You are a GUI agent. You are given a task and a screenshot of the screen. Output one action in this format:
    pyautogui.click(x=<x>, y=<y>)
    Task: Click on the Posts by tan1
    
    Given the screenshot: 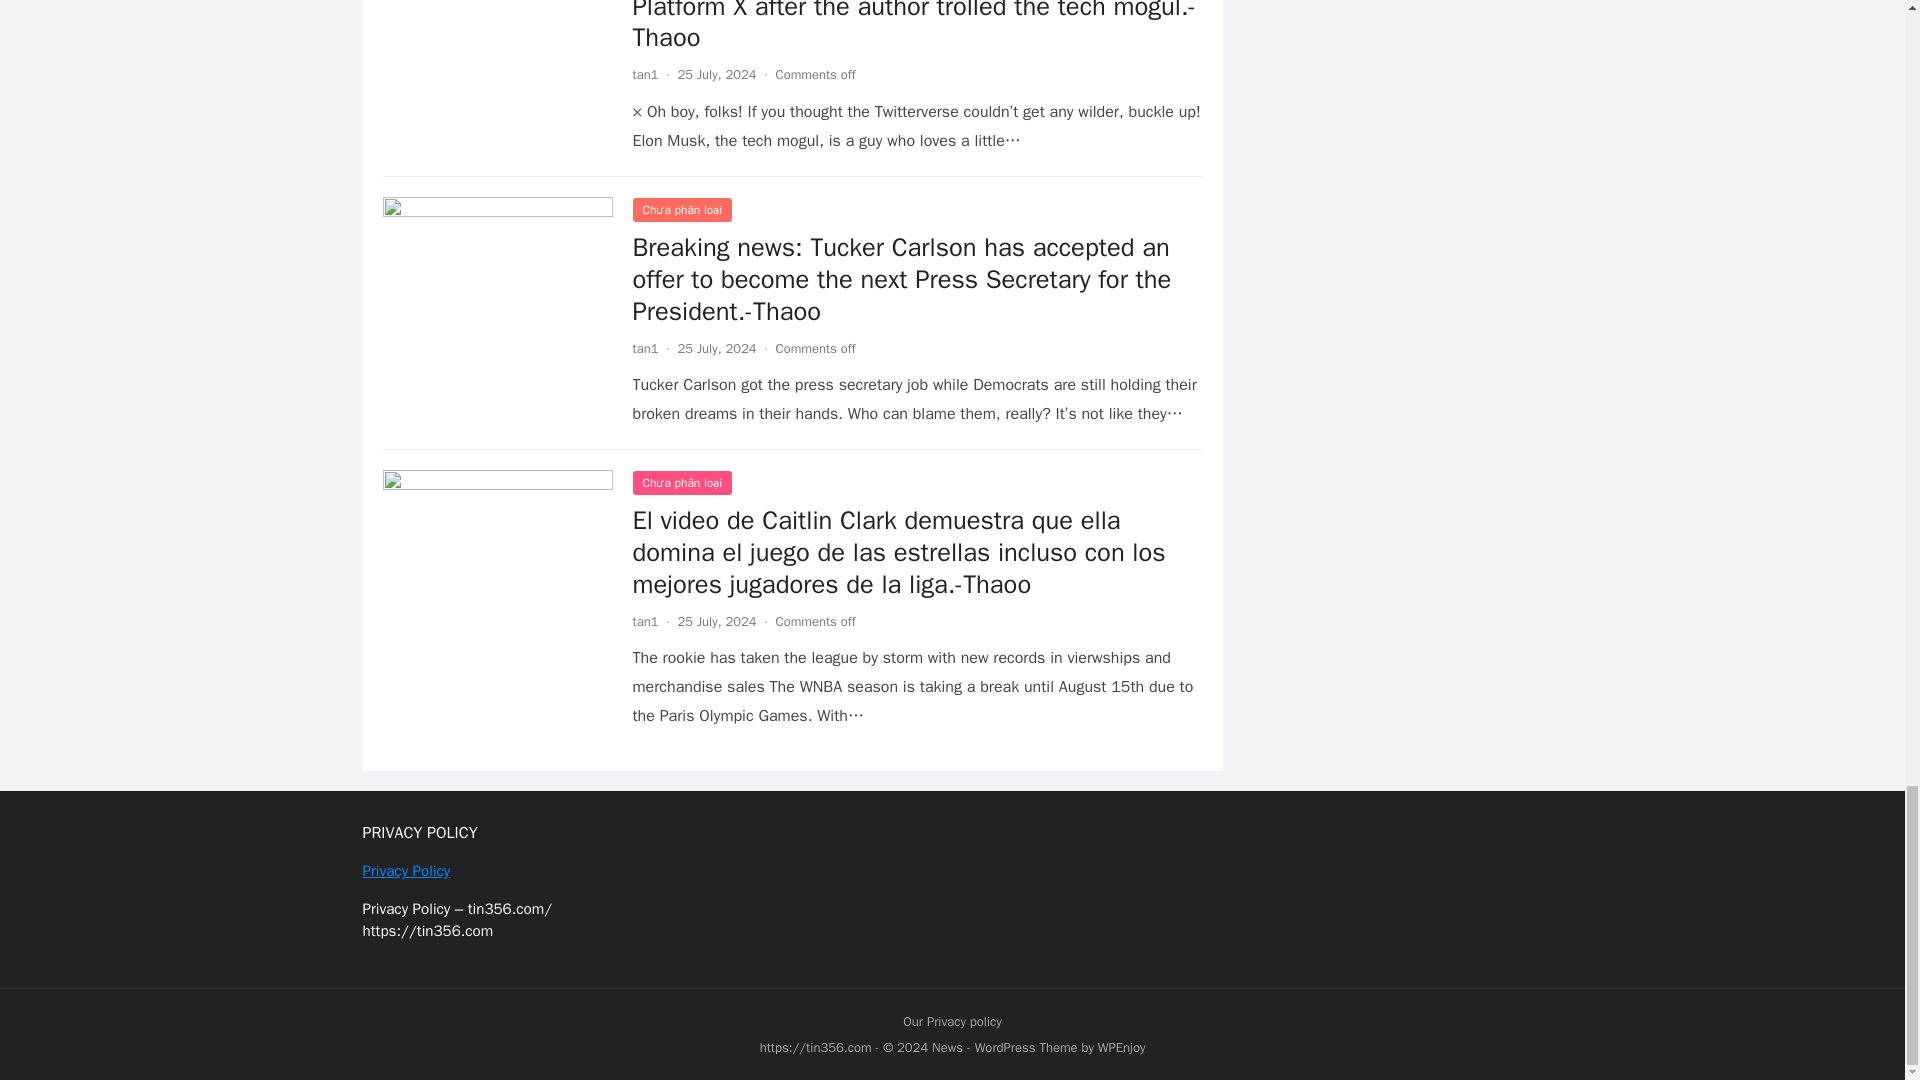 What is the action you would take?
    pyautogui.click(x=644, y=348)
    